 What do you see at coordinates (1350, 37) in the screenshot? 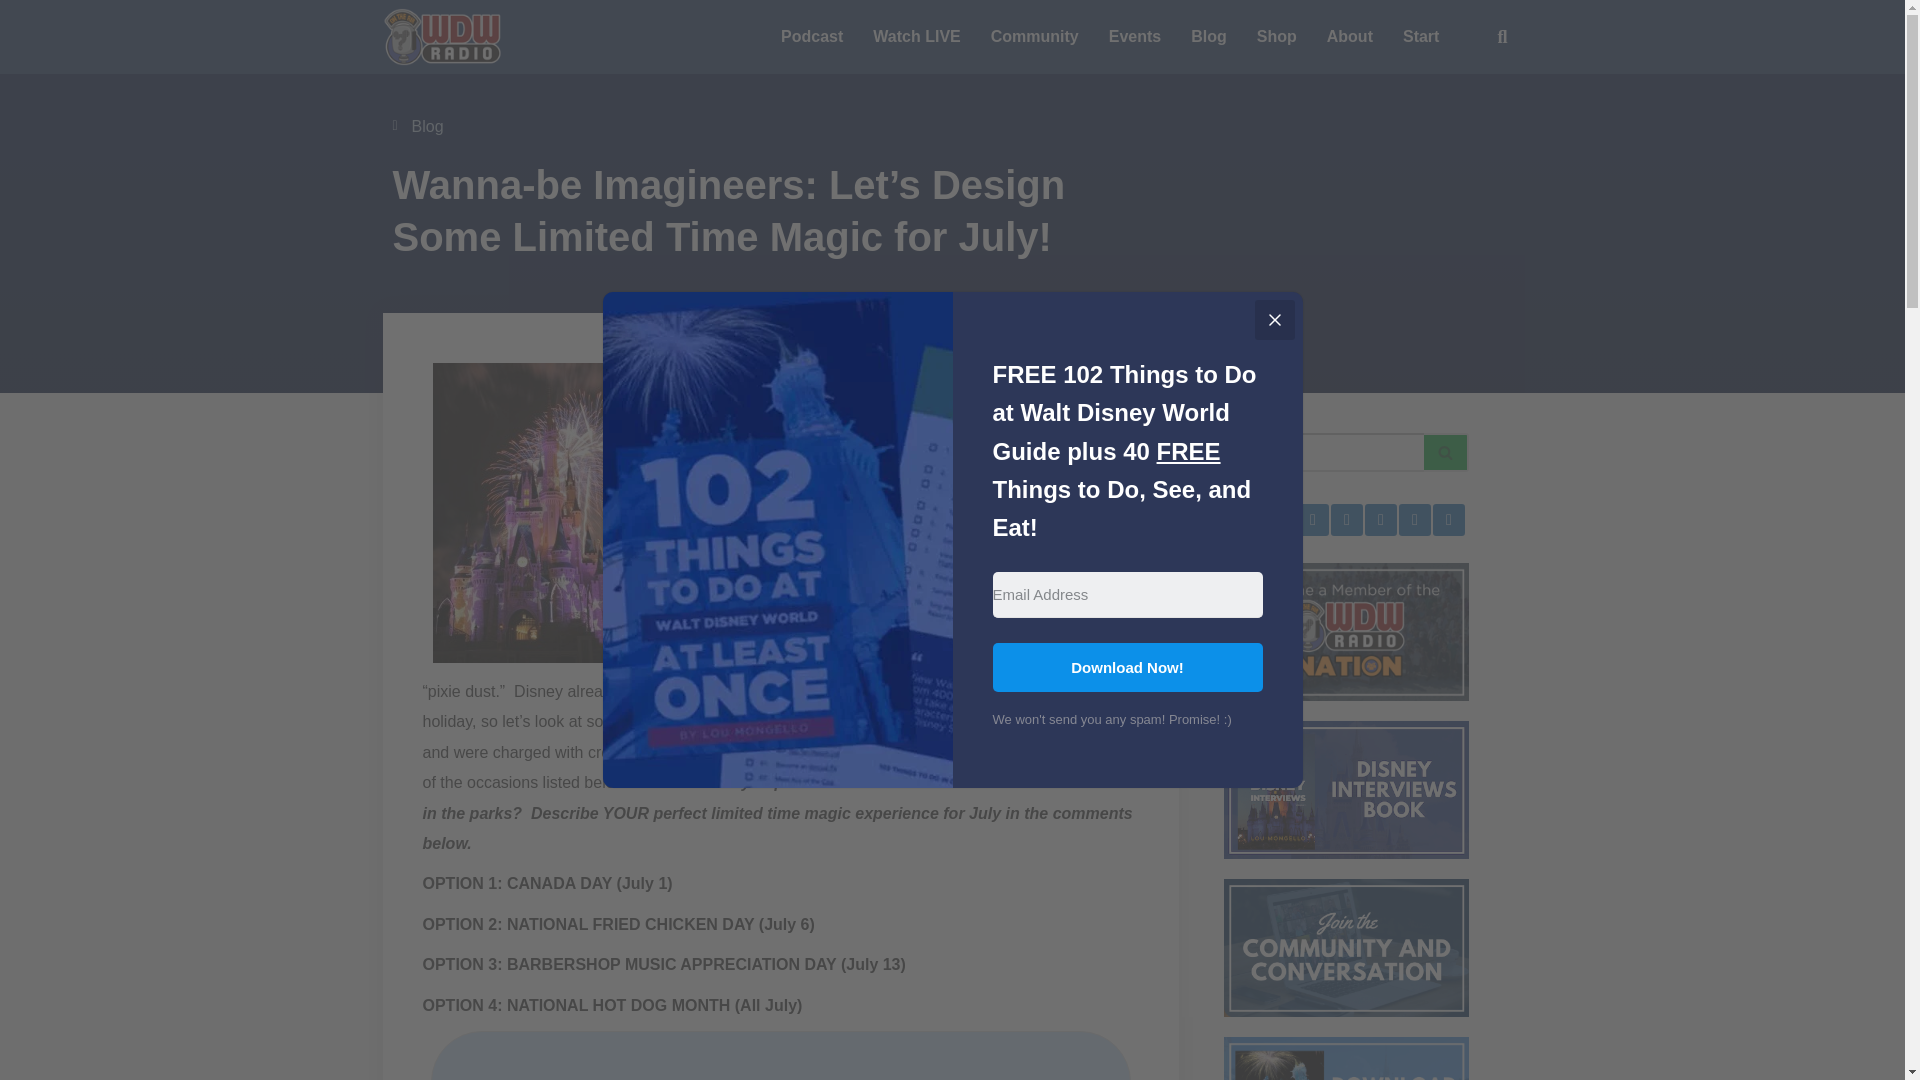
I see `About` at bounding box center [1350, 37].